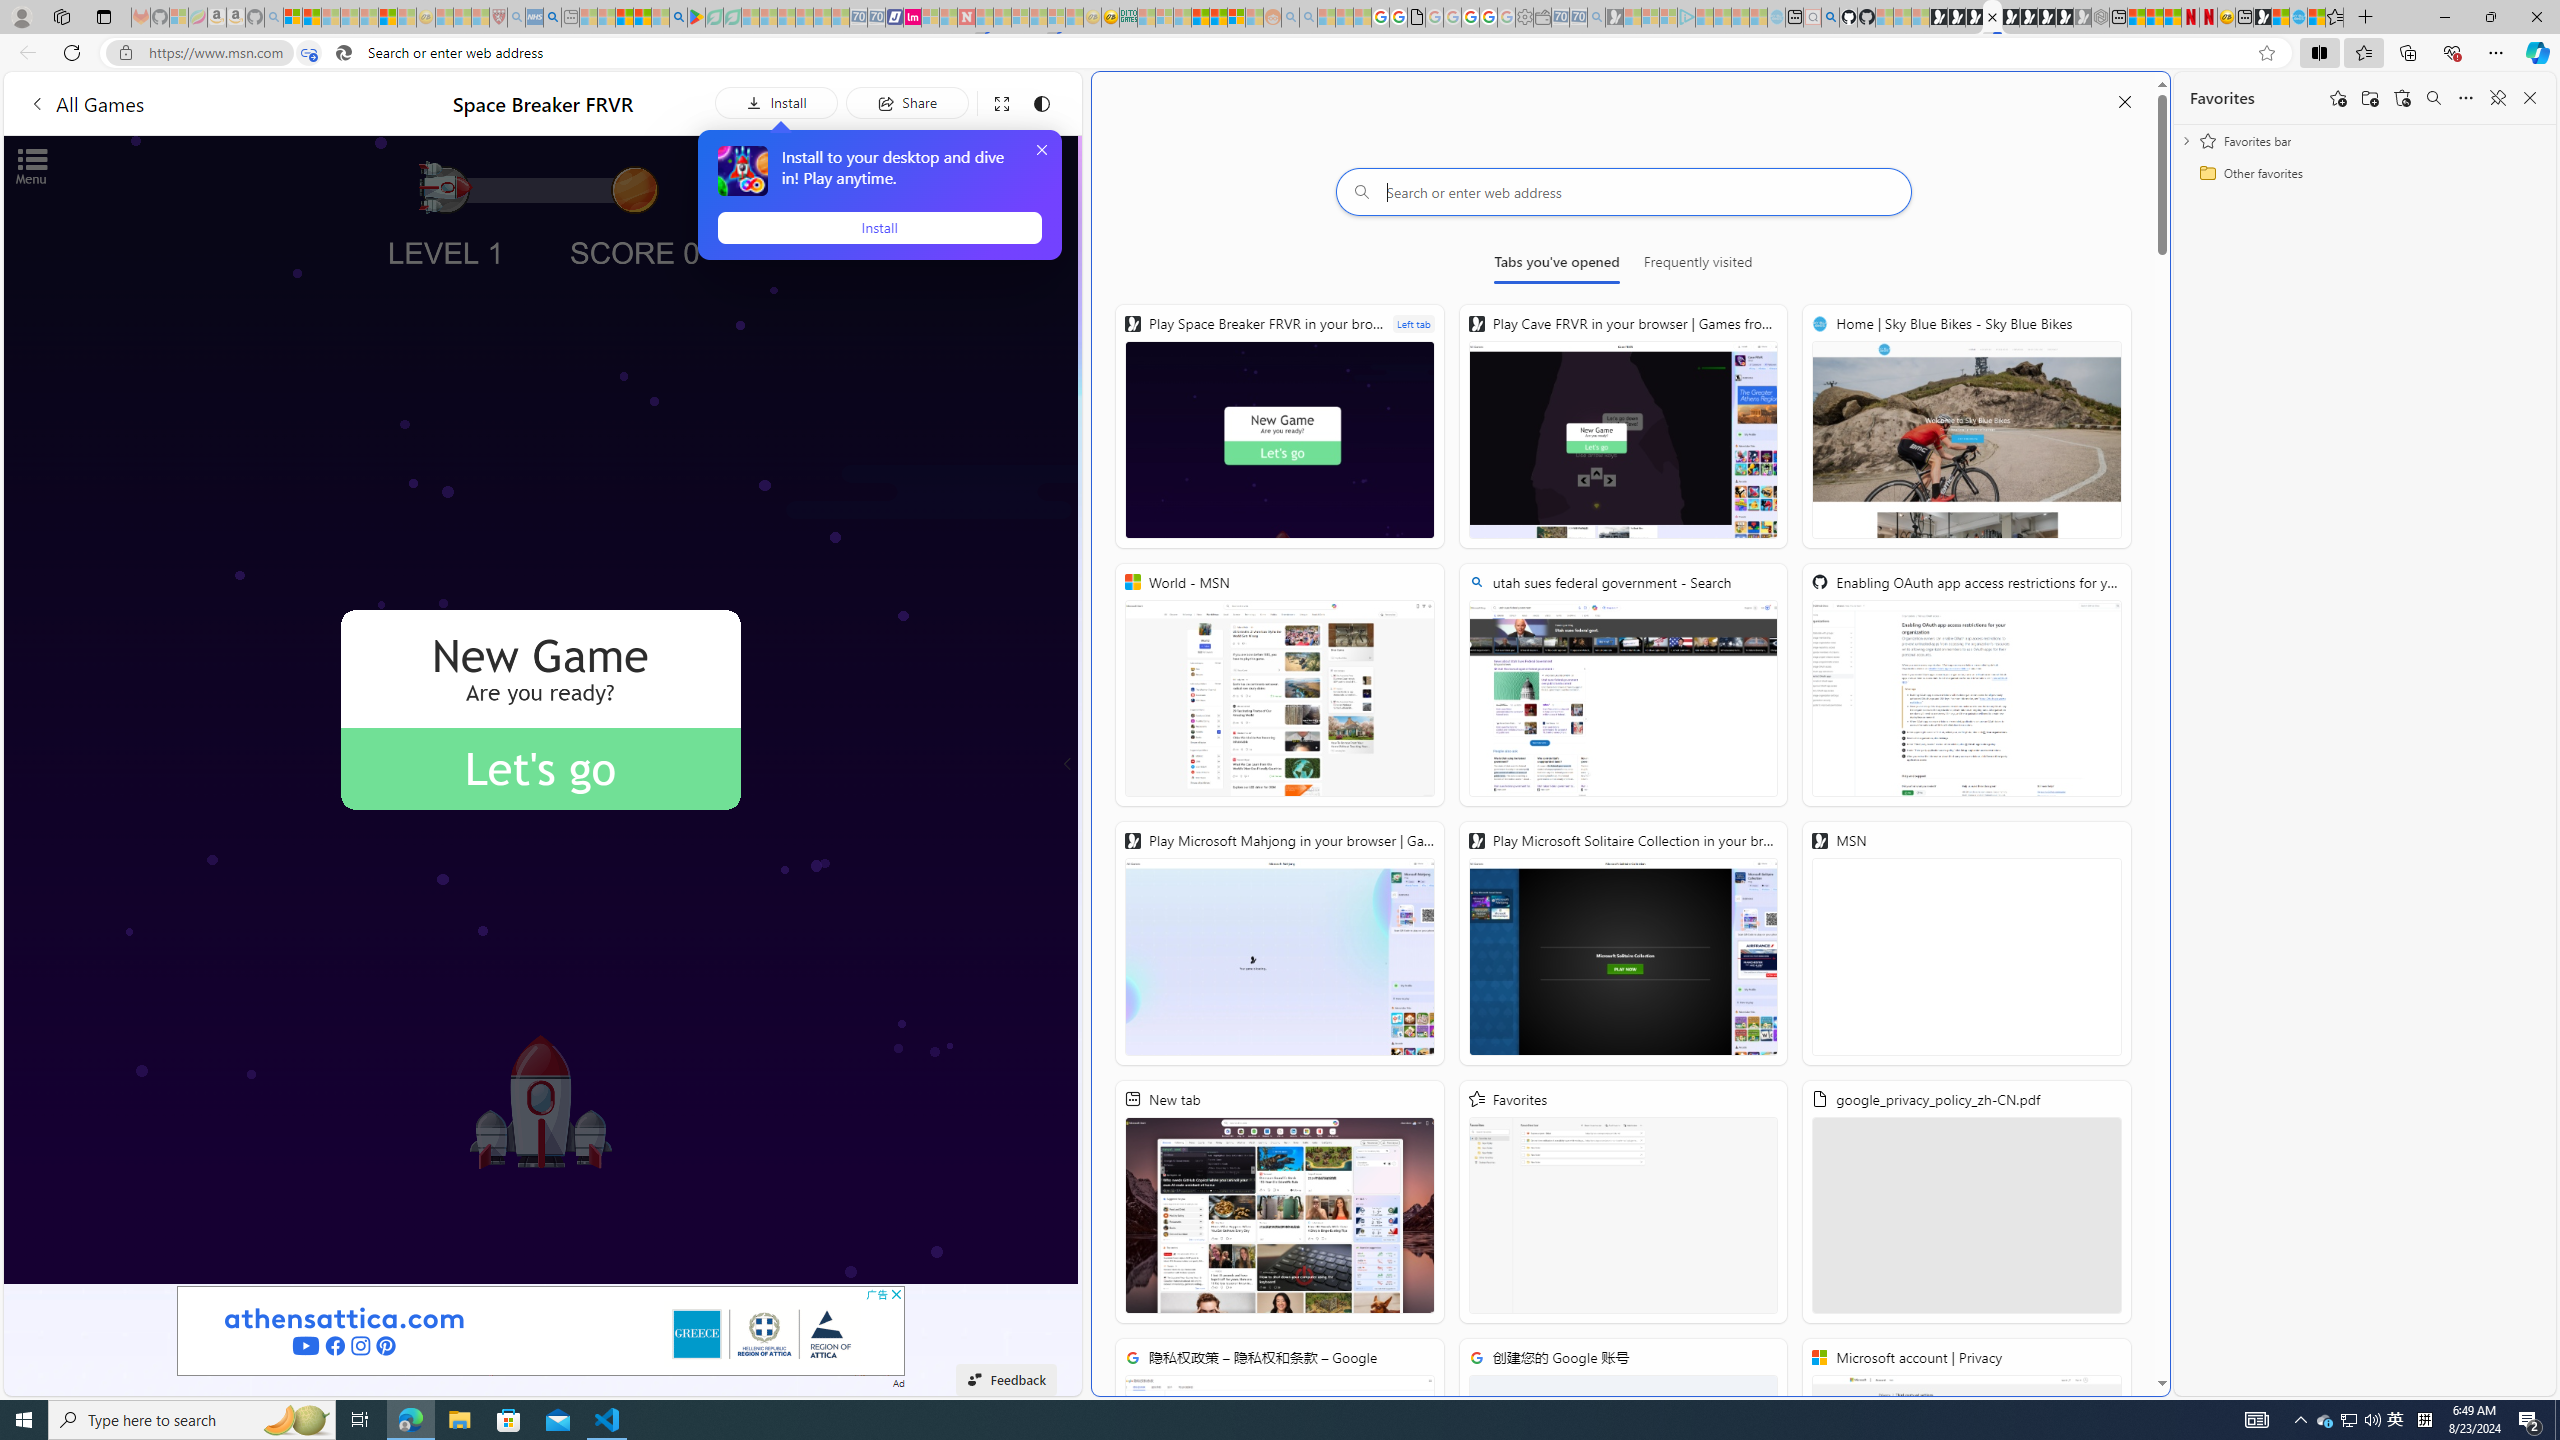 This screenshot has width=2560, height=1440. I want to click on Cheap Hotels - Save70.com - Sleeping, so click(876, 17).